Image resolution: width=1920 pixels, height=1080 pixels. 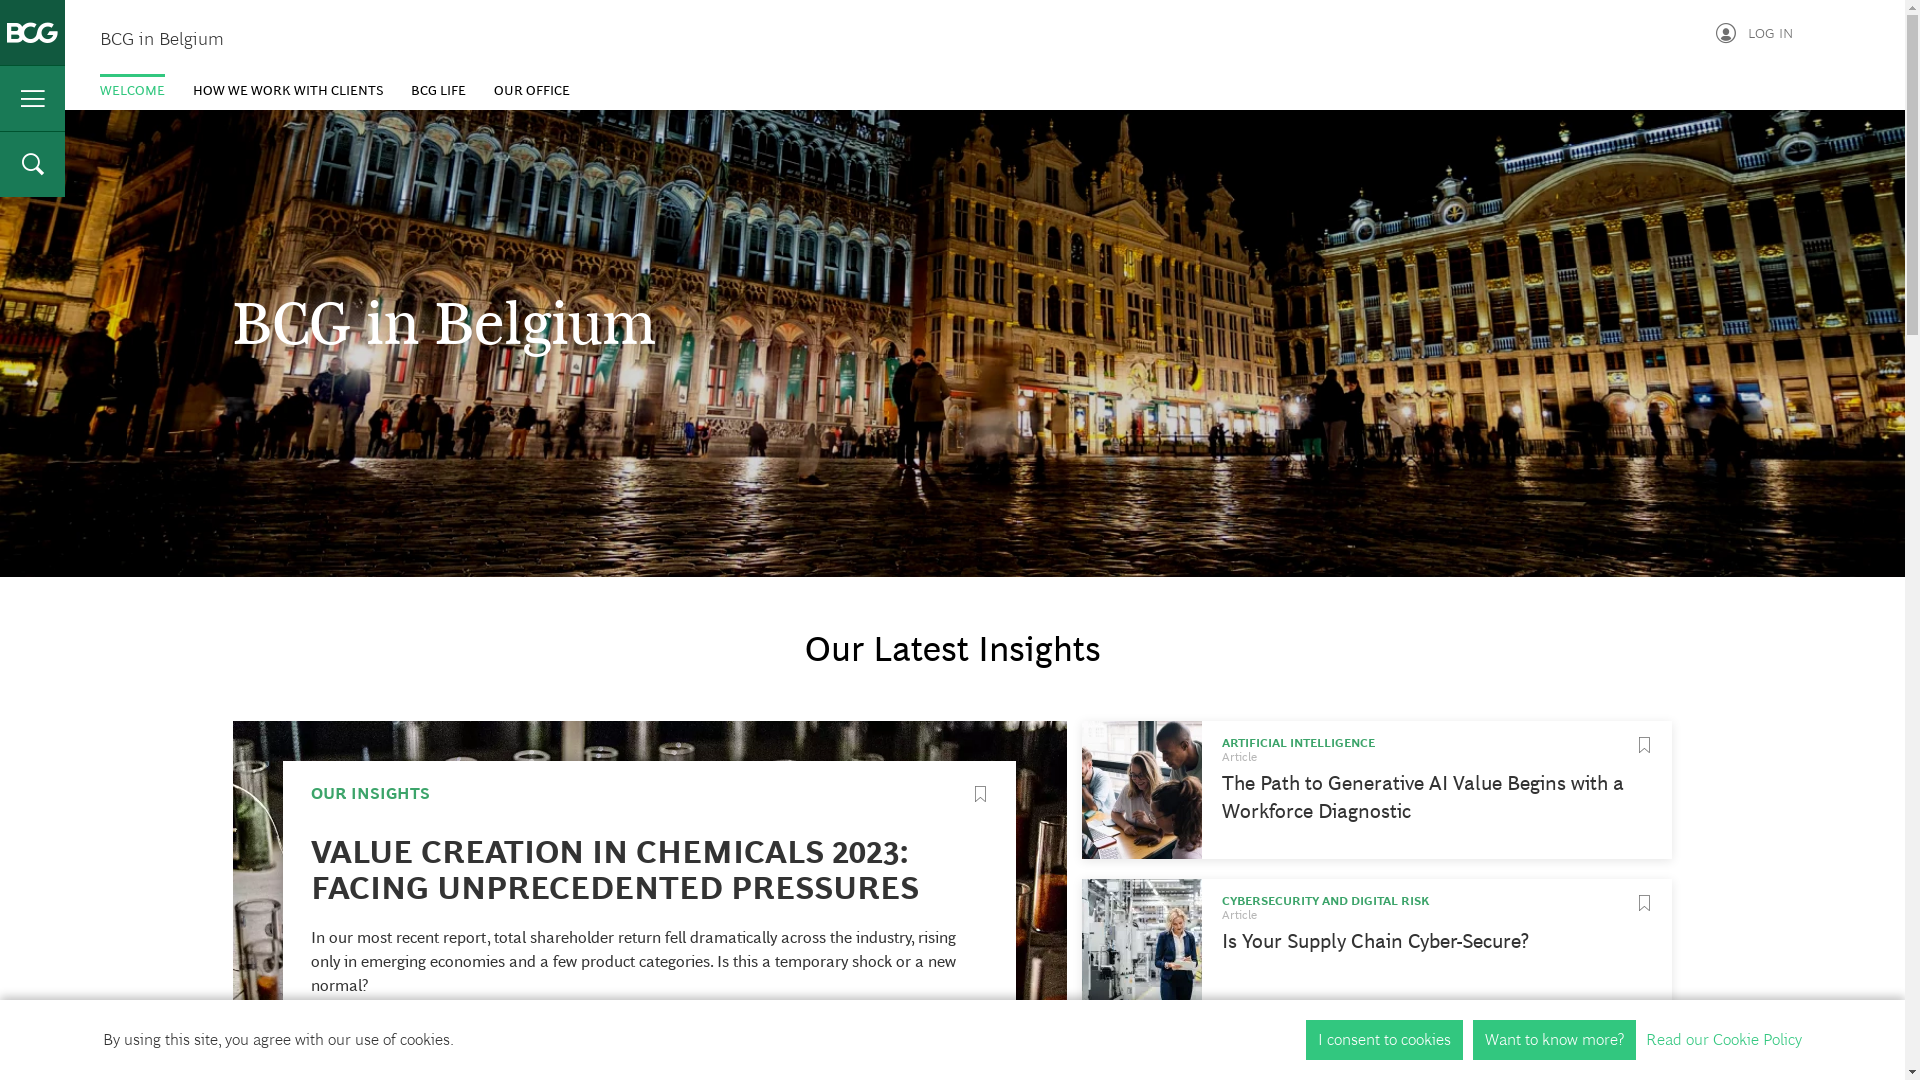 I want to click on WELCOME, so click(x=132, y=90).